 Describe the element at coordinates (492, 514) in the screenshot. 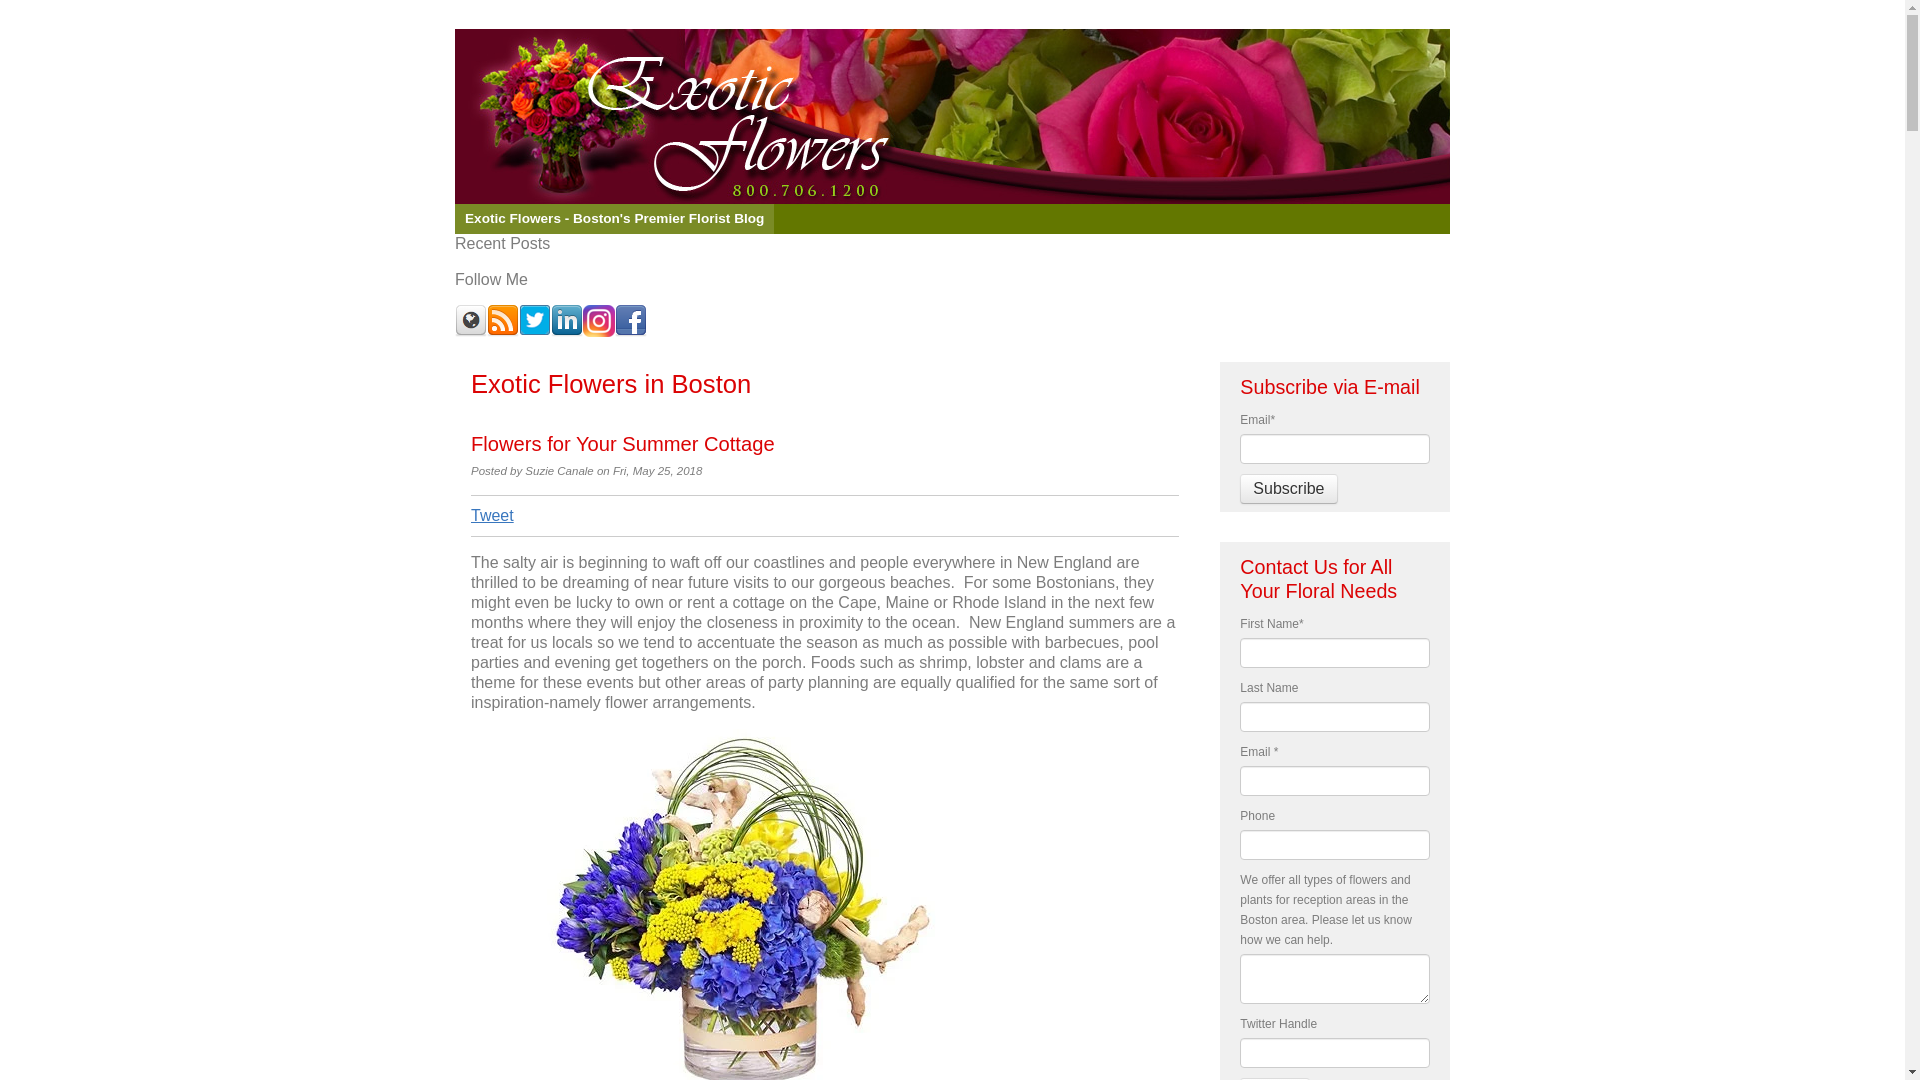

I see `Tweet` at that location.